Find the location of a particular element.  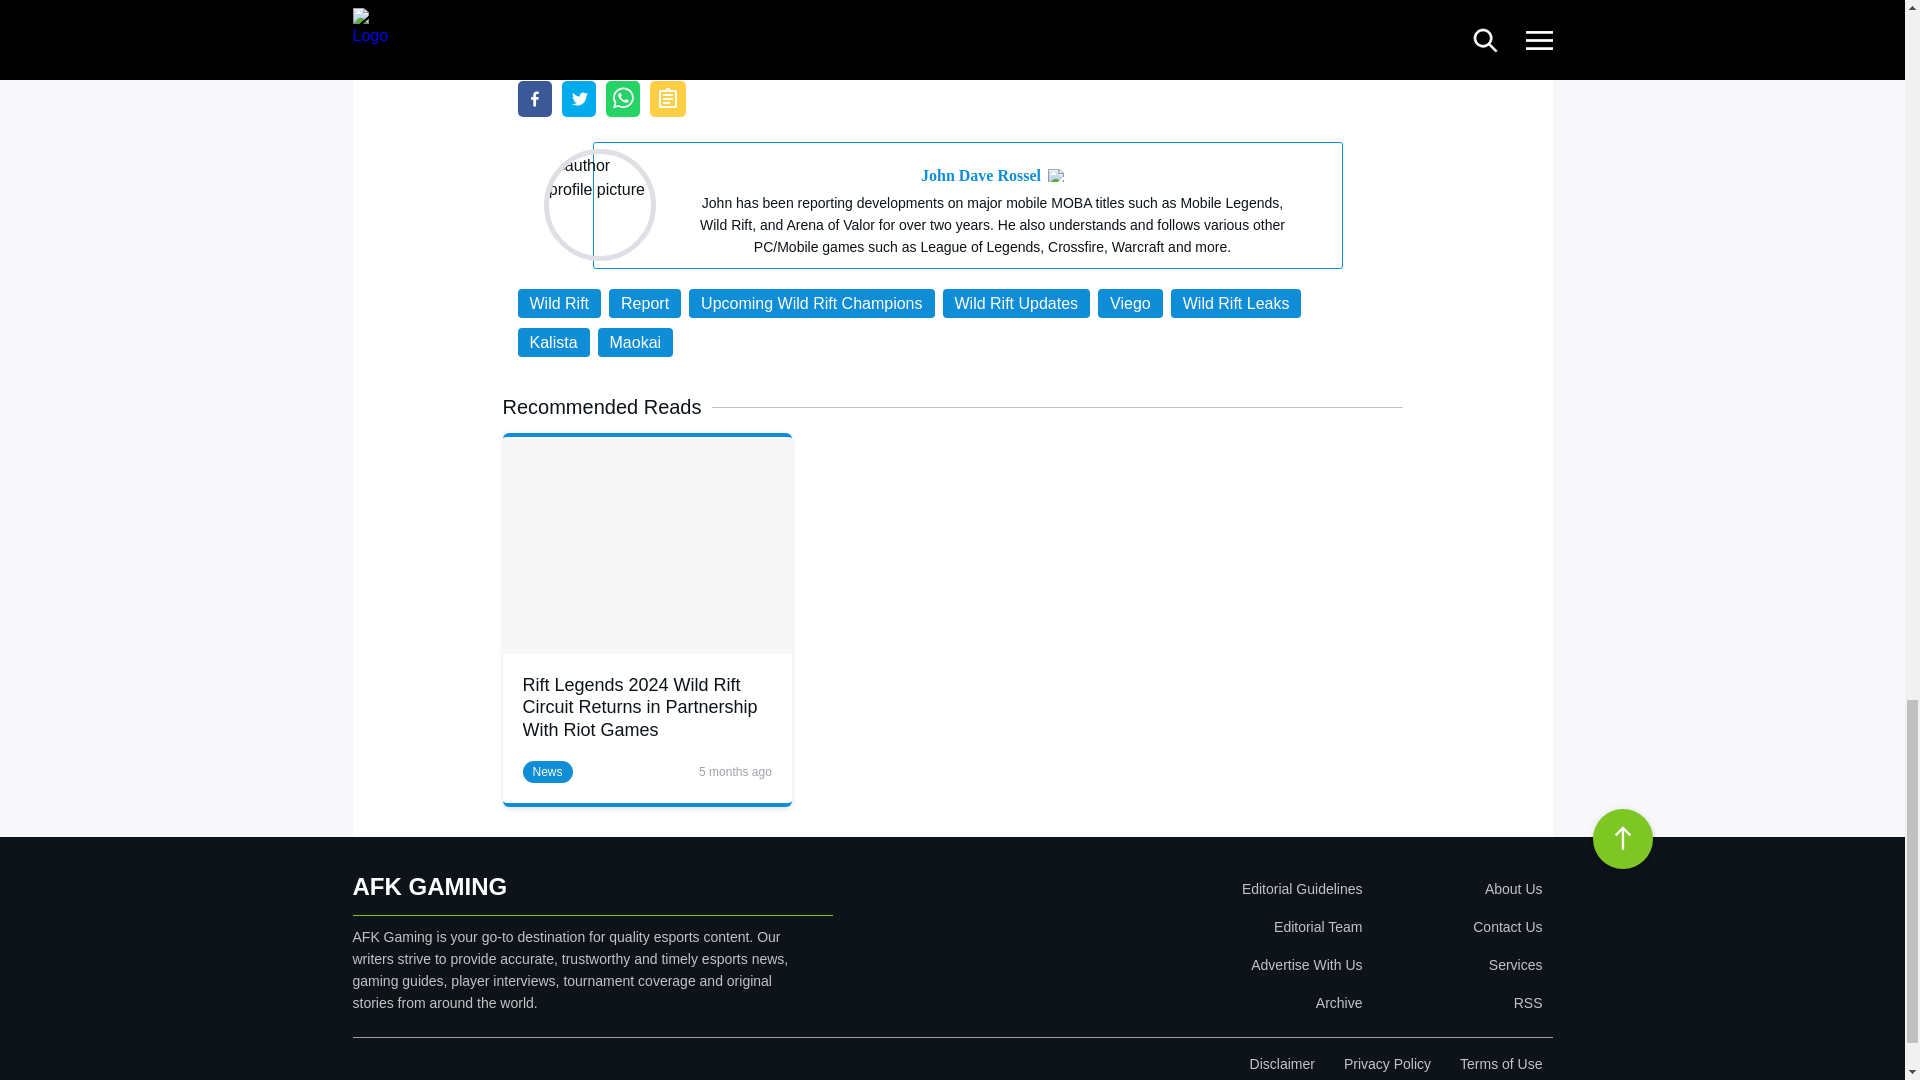

RSS is located at coordinates (1456, 1002).